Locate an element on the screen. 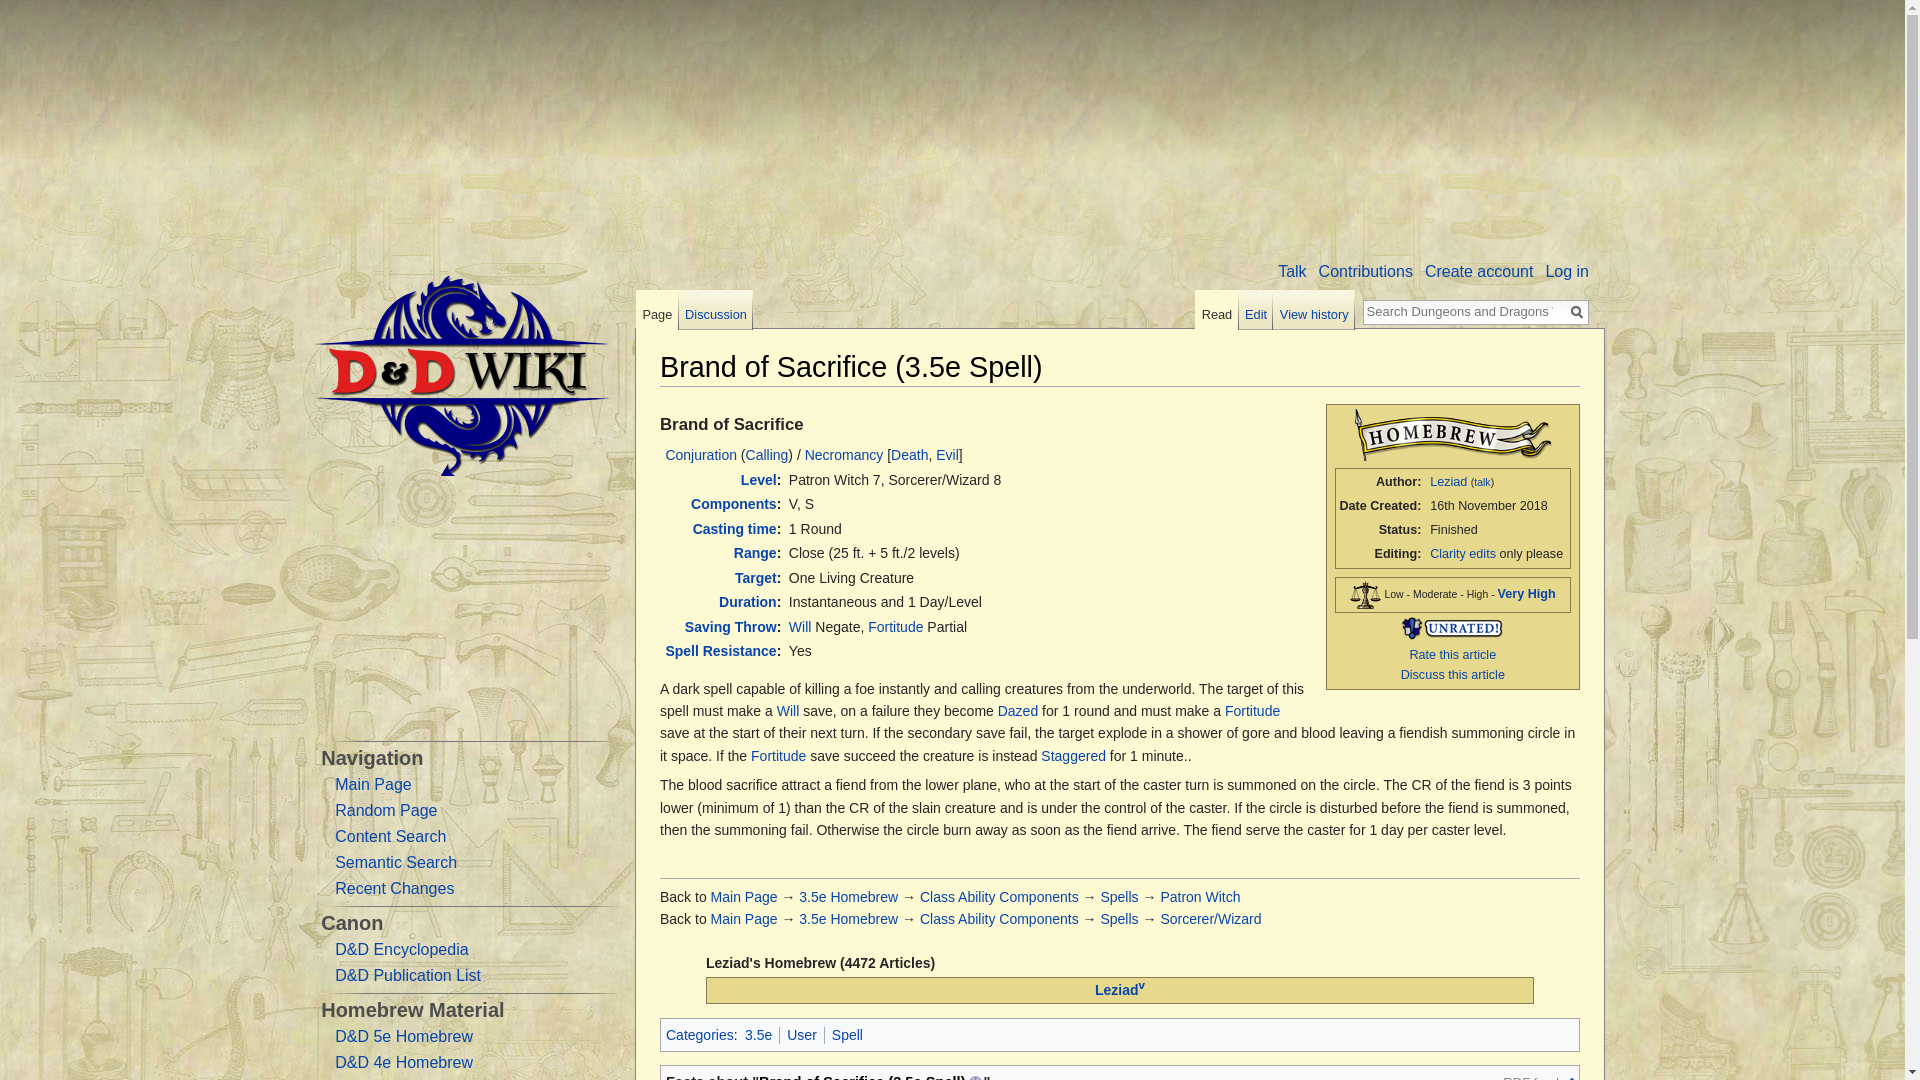 Image resolution: width=1920 pixels, height=1080 pixels. Will is located at coordinates (800, 626).